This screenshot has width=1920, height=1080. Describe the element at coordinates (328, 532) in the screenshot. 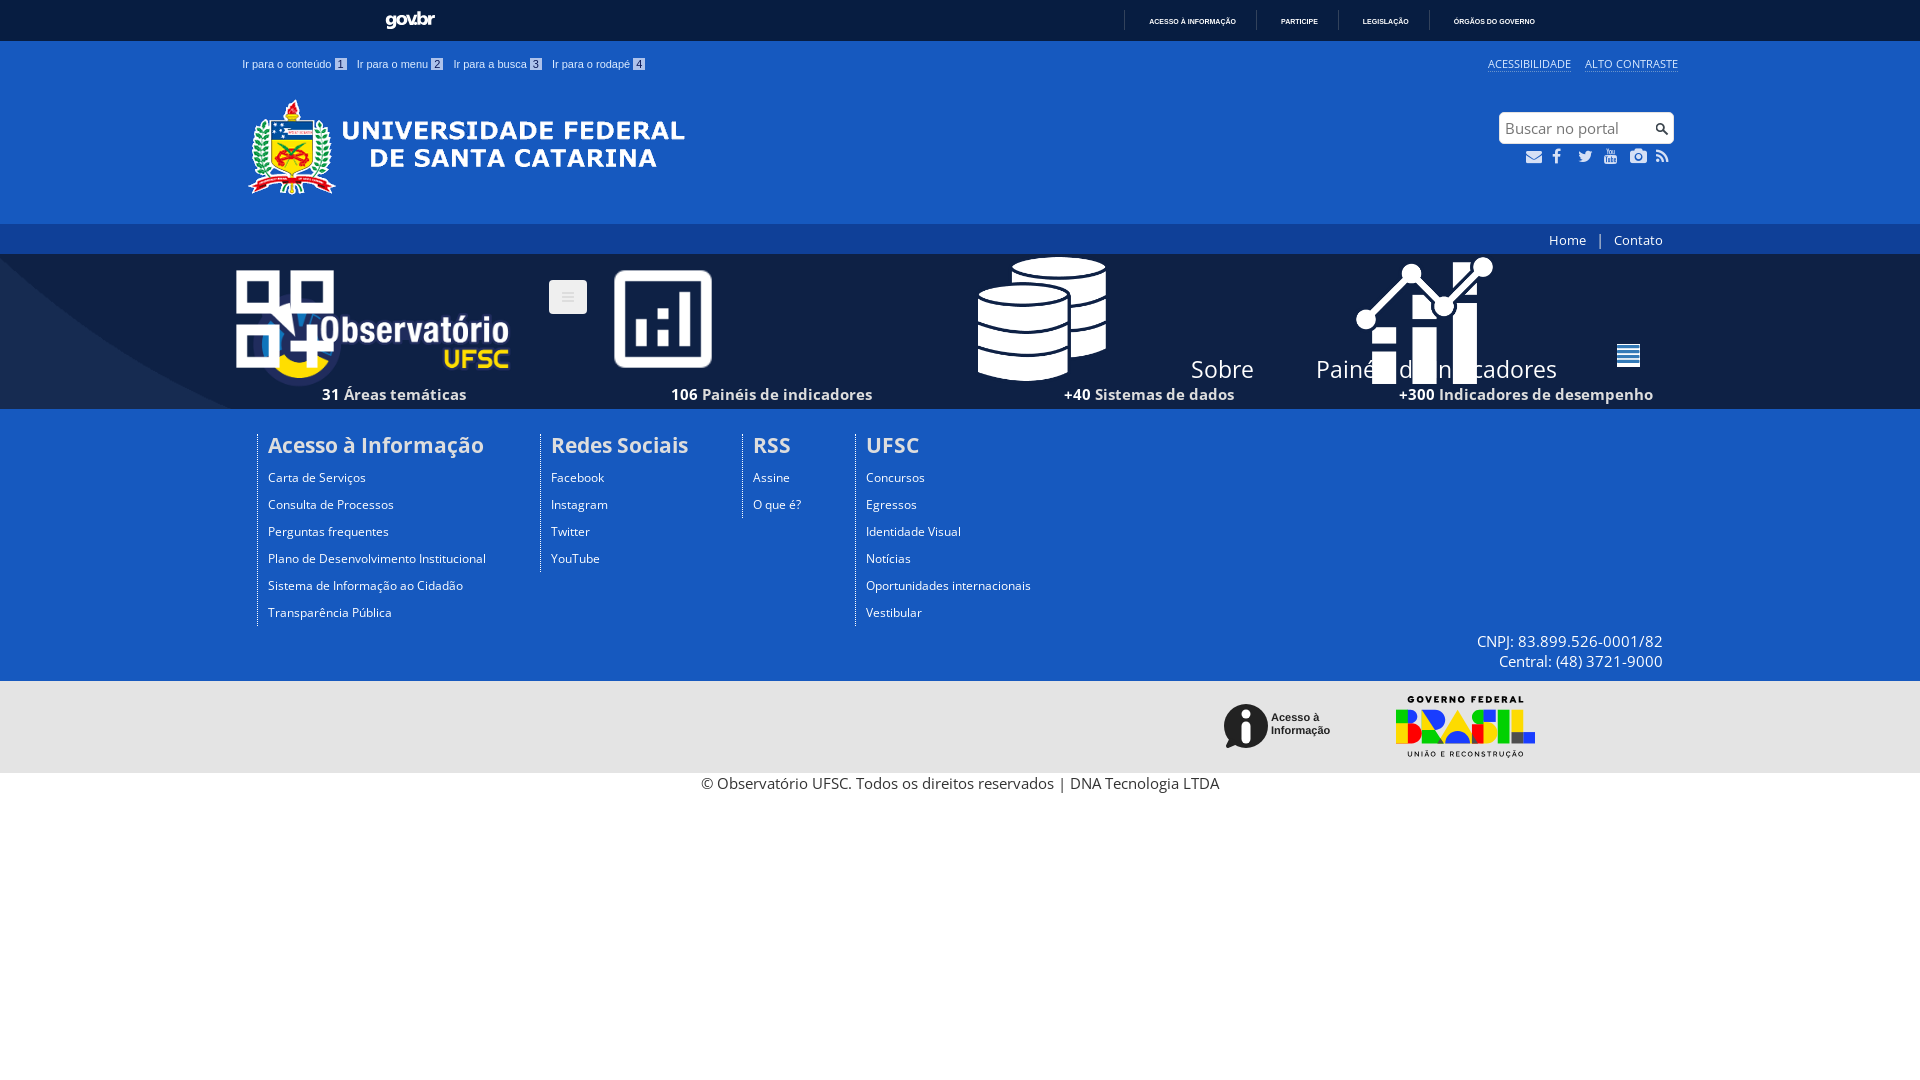

I see `Perguntas frequentes` at that location.